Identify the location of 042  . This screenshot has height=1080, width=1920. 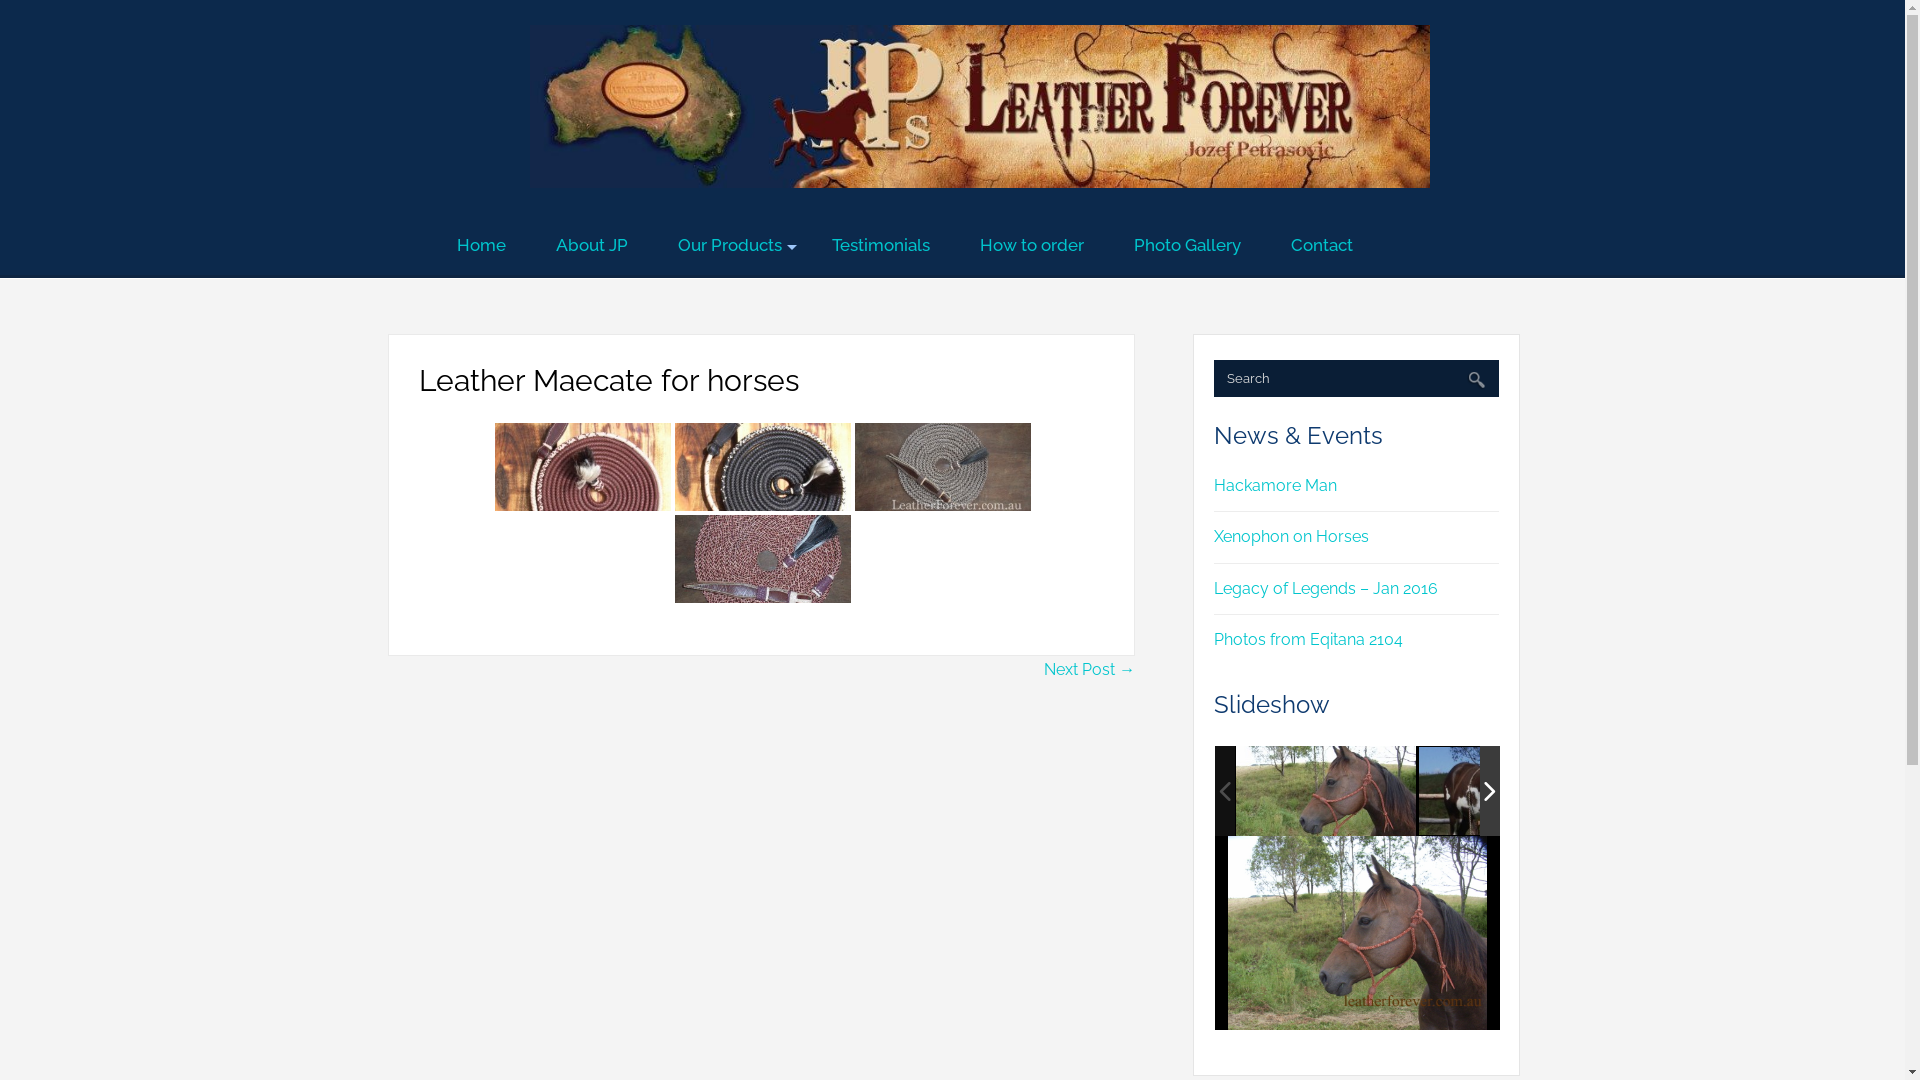
(1326, 790).